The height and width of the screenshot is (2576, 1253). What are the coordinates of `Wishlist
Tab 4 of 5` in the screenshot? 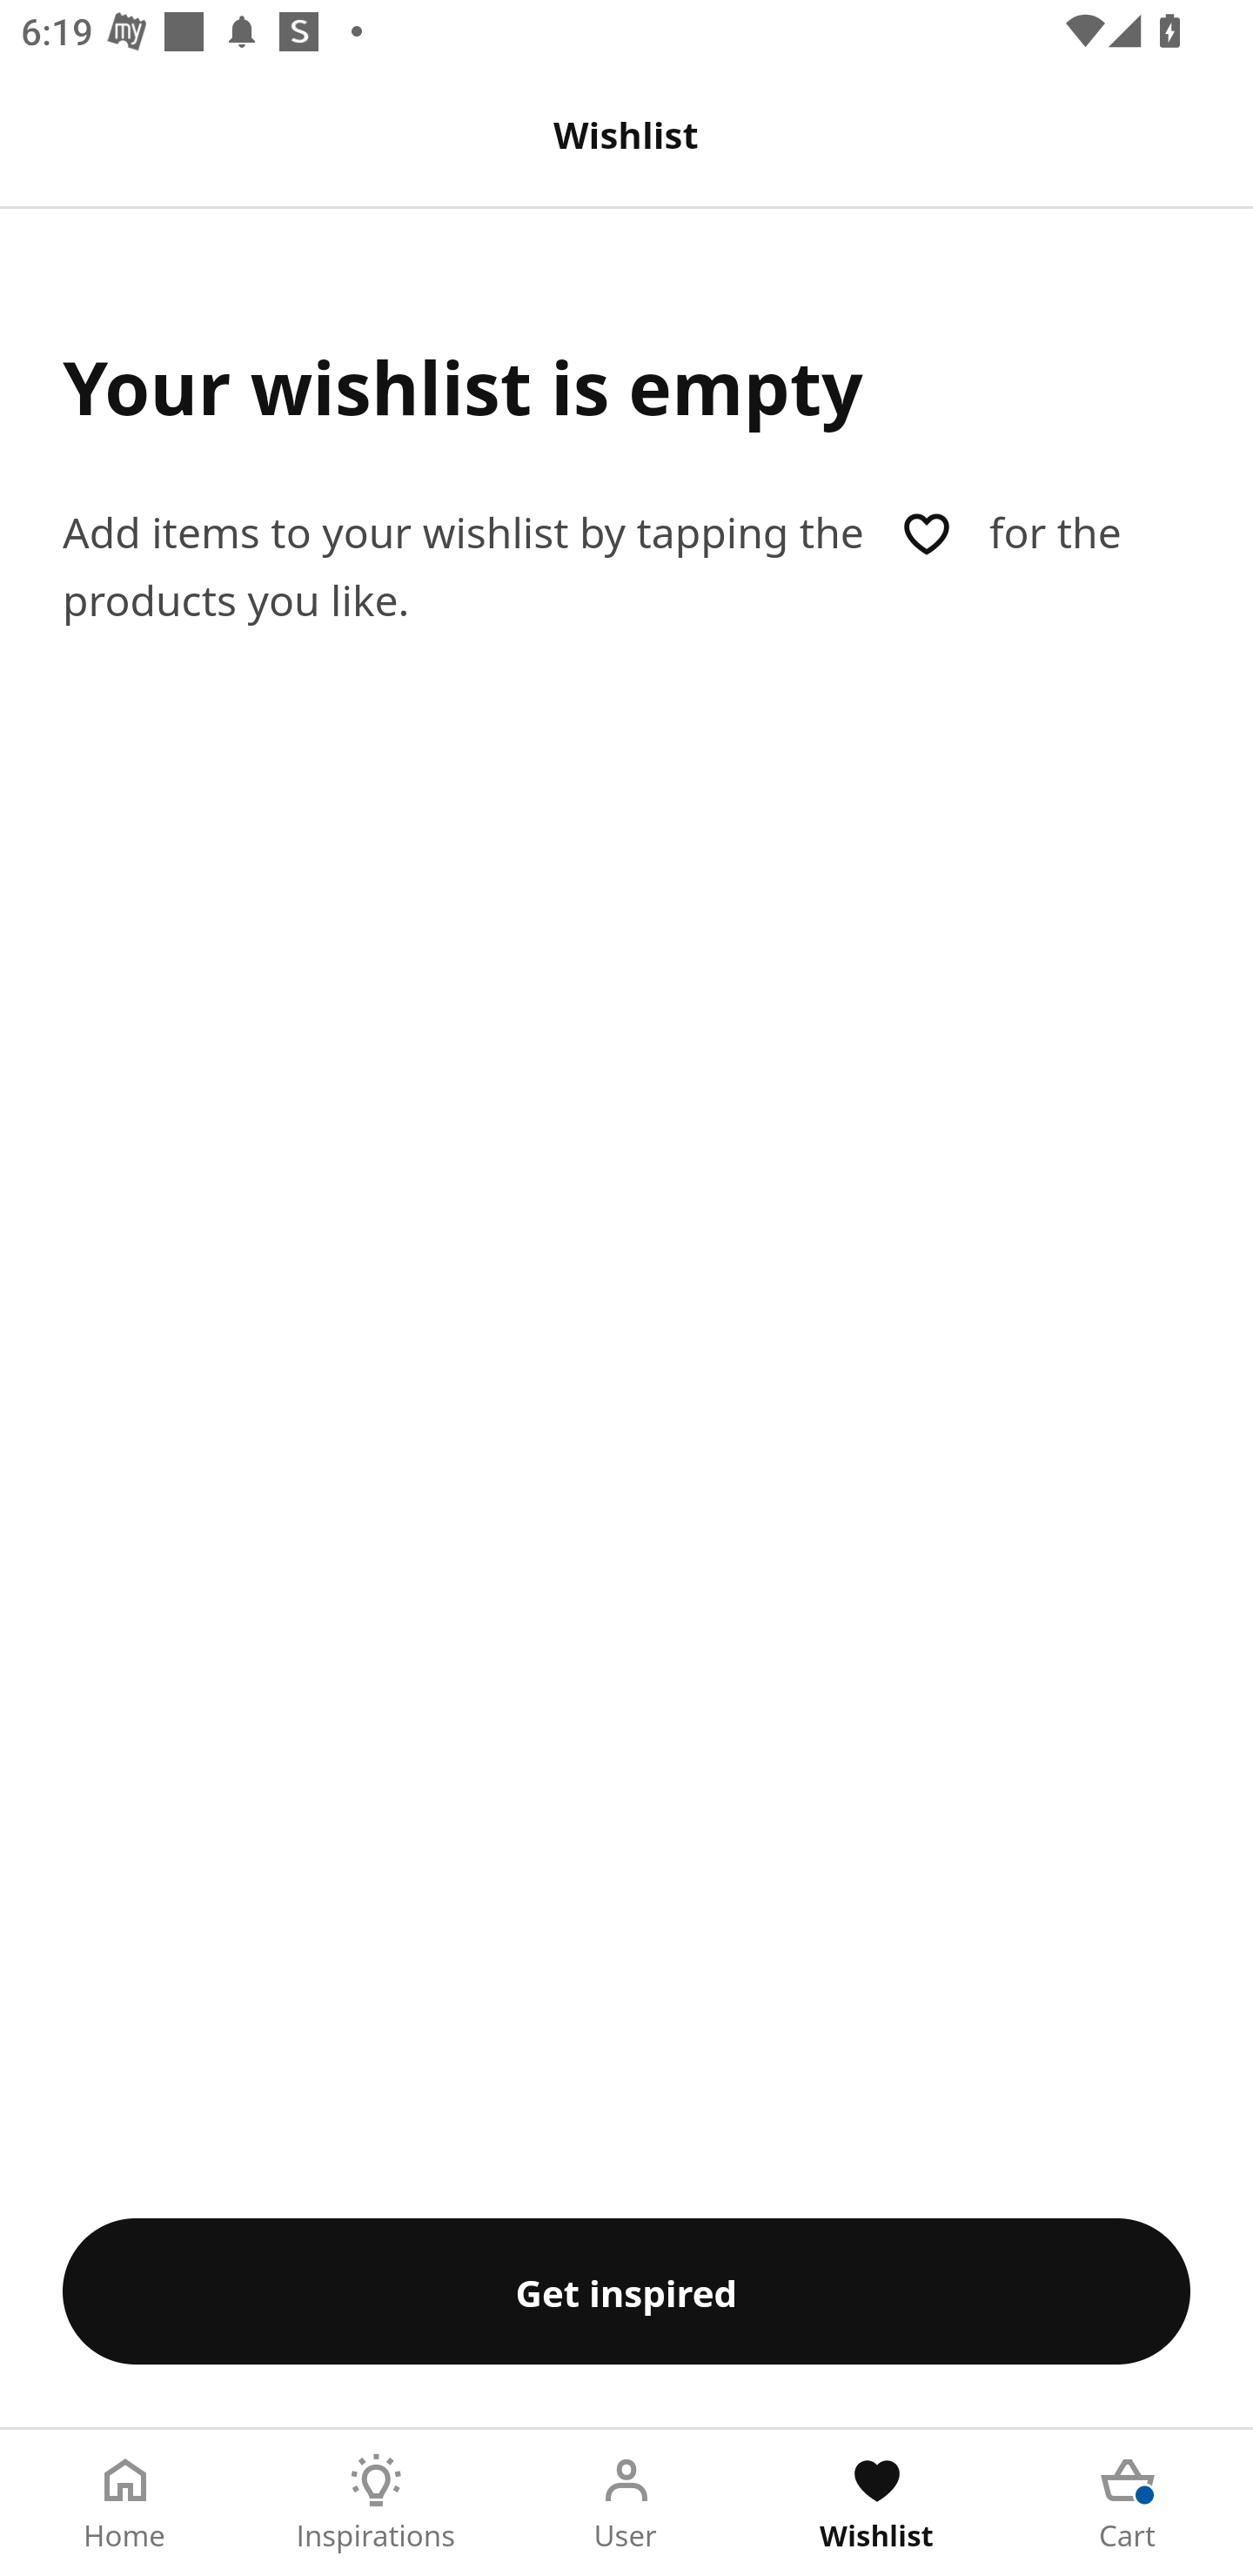 It's located at (877, 2503).